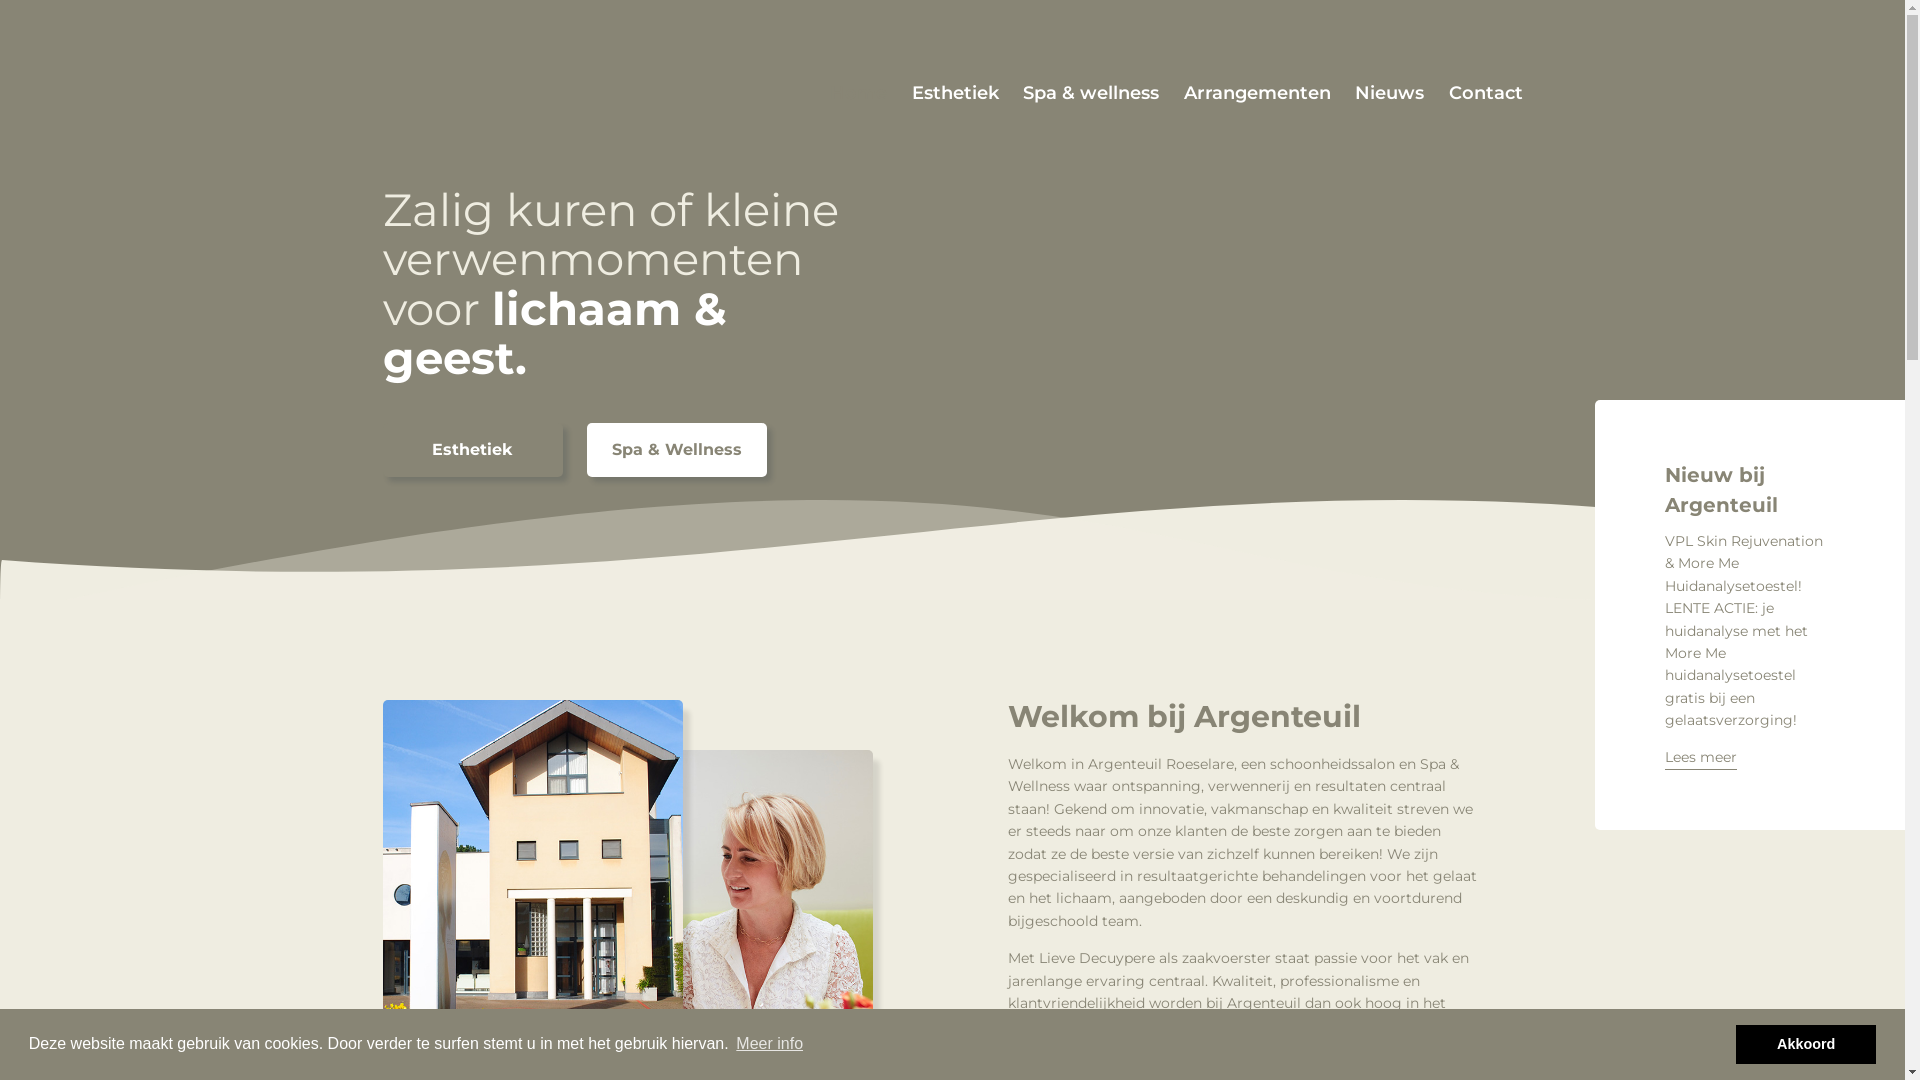  I want to click on Meer info, so click(770, 1044).